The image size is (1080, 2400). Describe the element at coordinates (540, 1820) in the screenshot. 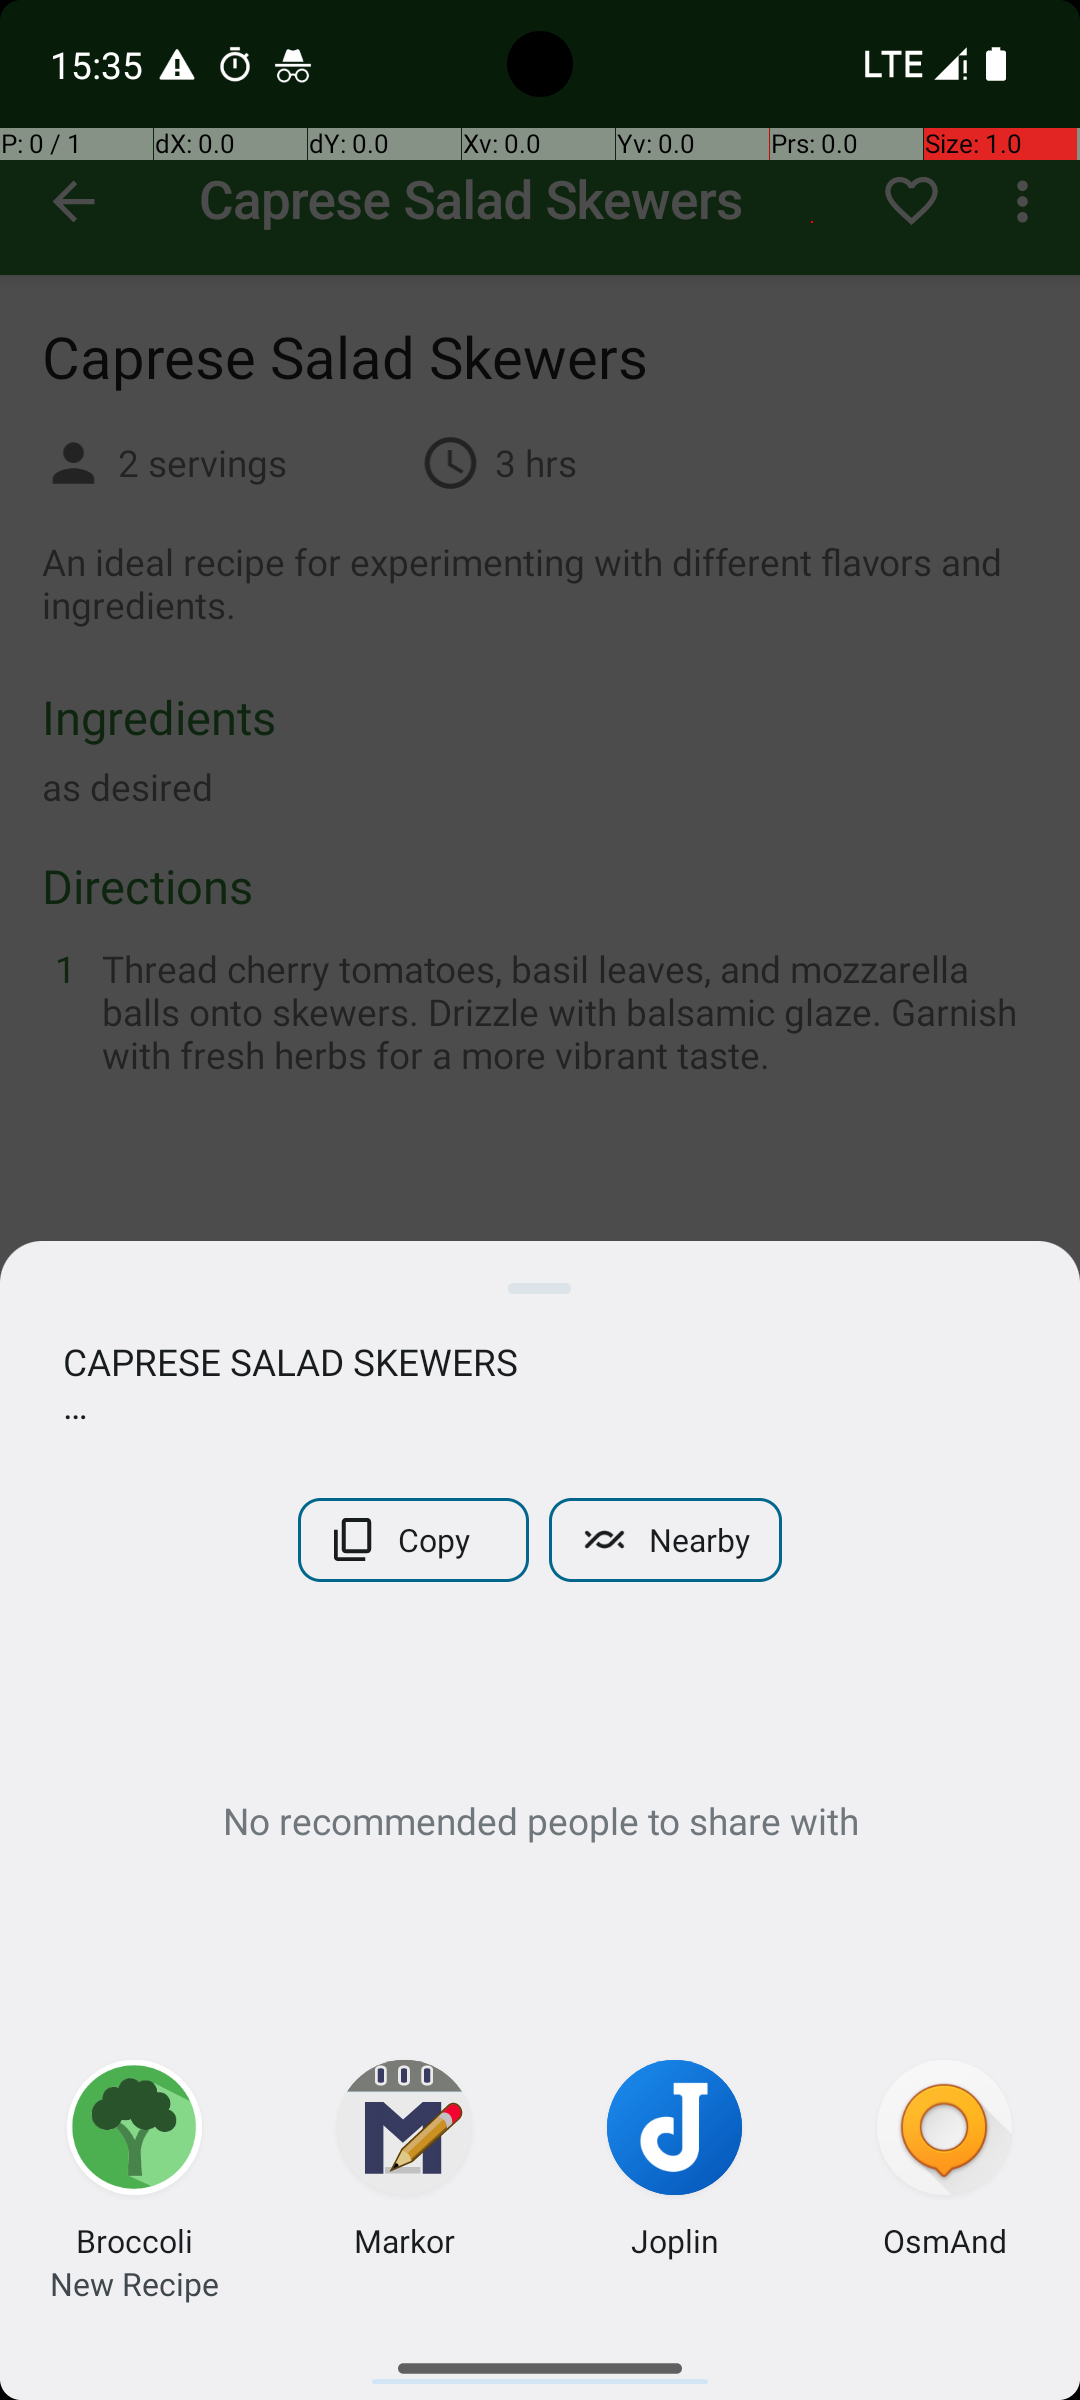

I see `No recommended people to share with` at that location.